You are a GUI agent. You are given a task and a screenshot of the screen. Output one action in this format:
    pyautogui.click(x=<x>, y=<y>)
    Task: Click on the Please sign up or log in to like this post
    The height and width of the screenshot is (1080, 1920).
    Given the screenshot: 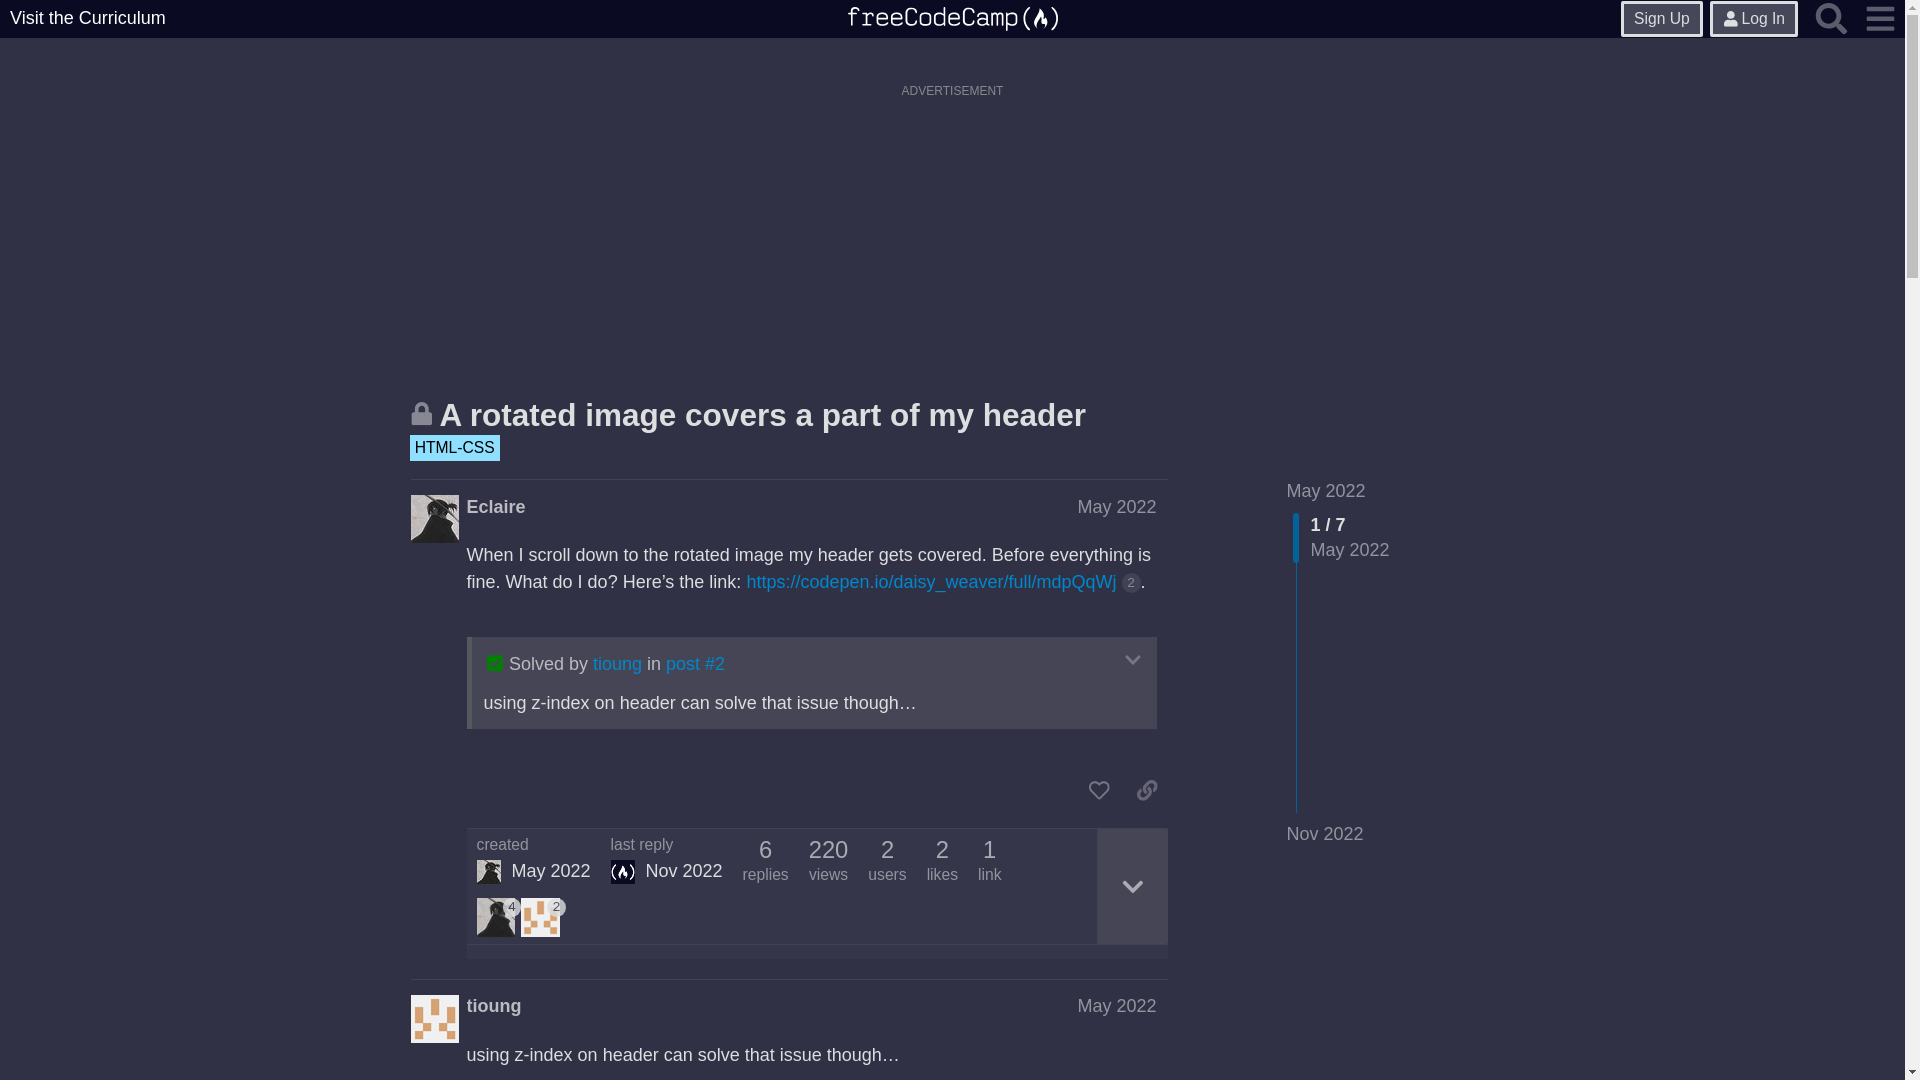 What is the action you would take?
    pyautogui.click(x=1099, y=790)
    